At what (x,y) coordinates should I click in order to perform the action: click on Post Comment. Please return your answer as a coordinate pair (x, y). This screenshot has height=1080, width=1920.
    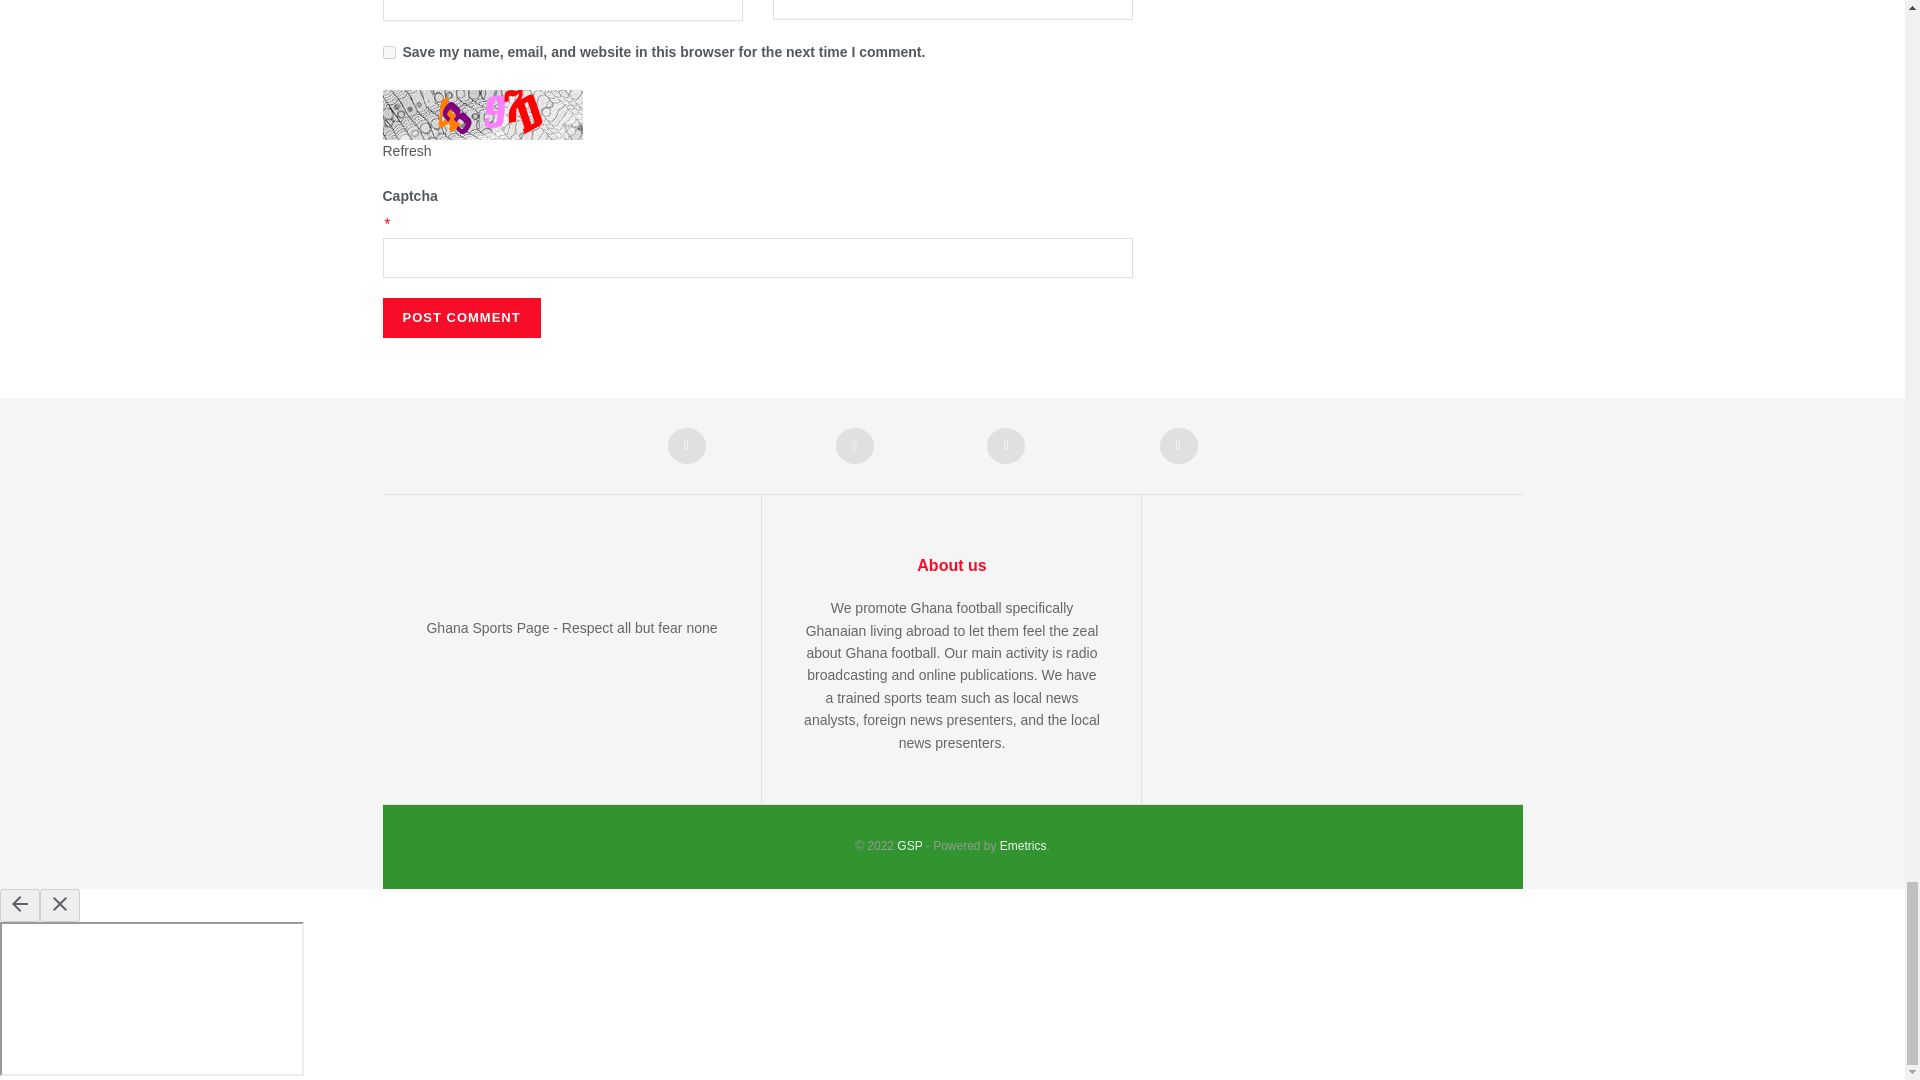
    Looking at the image, I should click on (460, 318).